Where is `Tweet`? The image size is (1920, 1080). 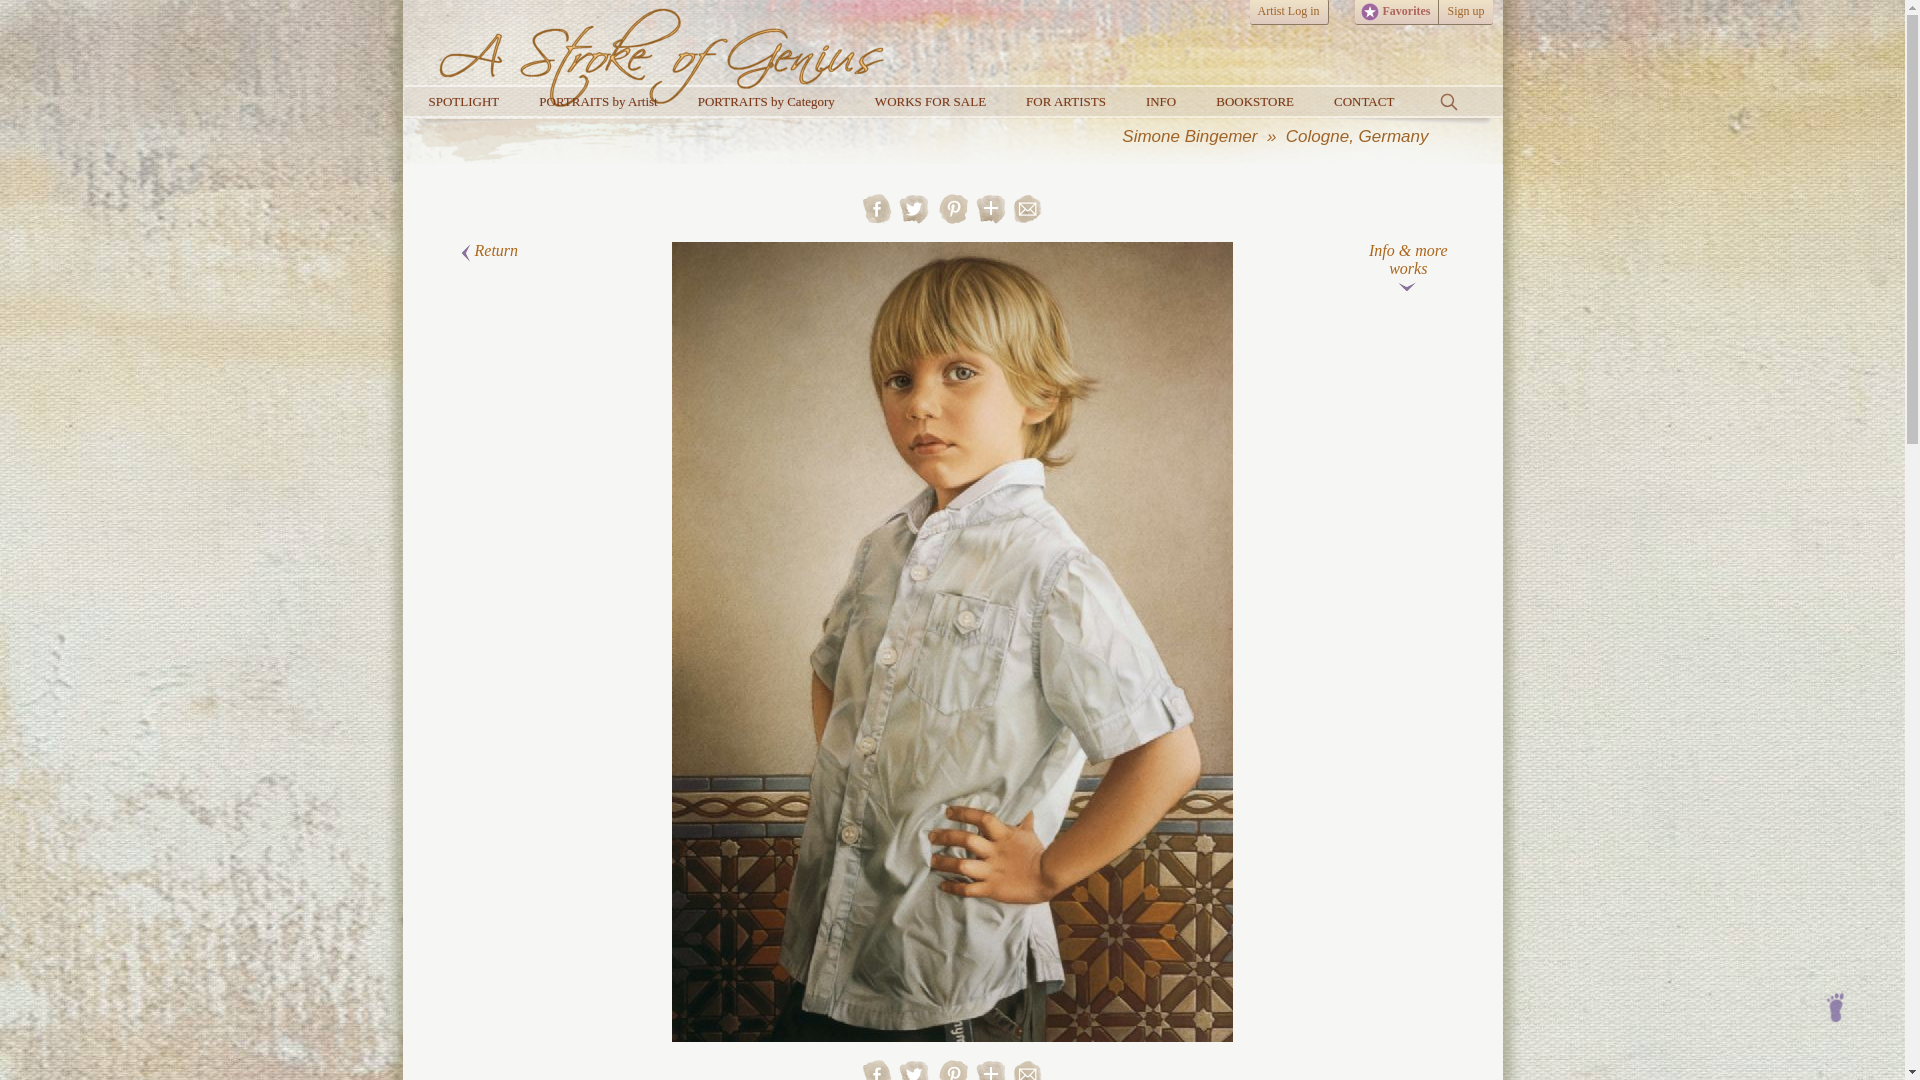
Tweet is located at coordinates (916, 1078).